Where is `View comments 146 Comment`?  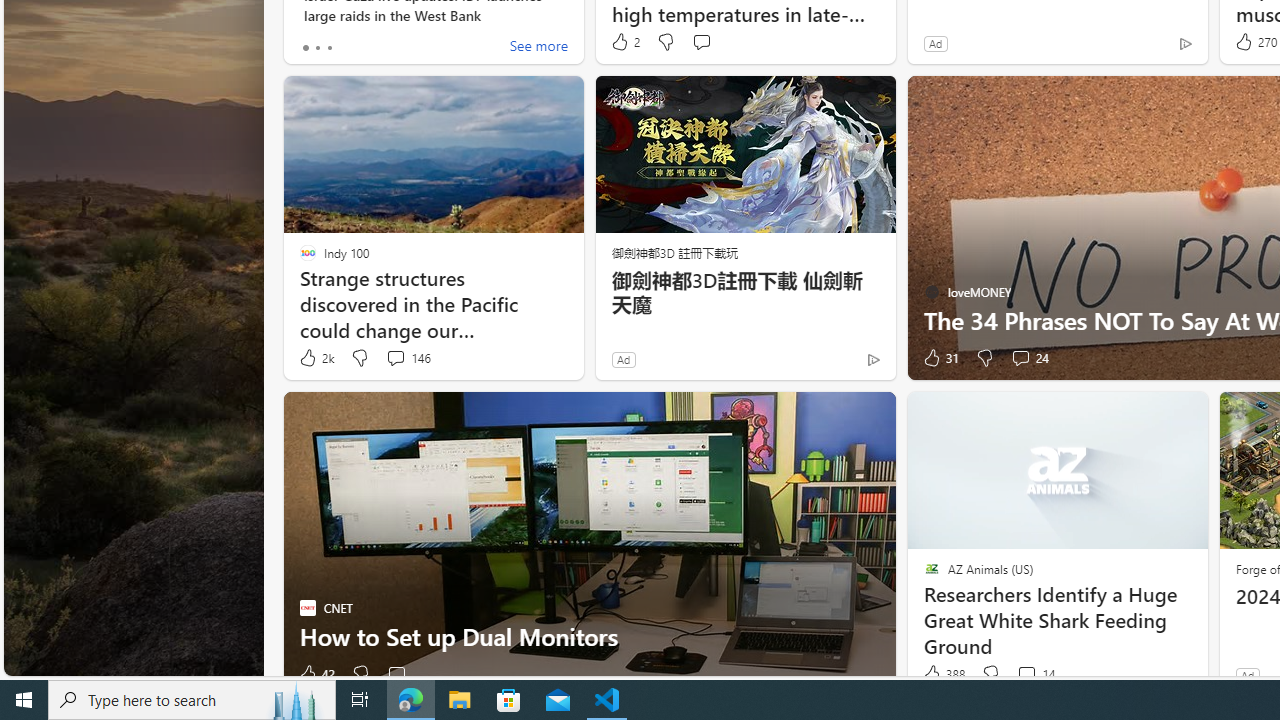
View comments 146 Comment is located at coordinates (395, 357).